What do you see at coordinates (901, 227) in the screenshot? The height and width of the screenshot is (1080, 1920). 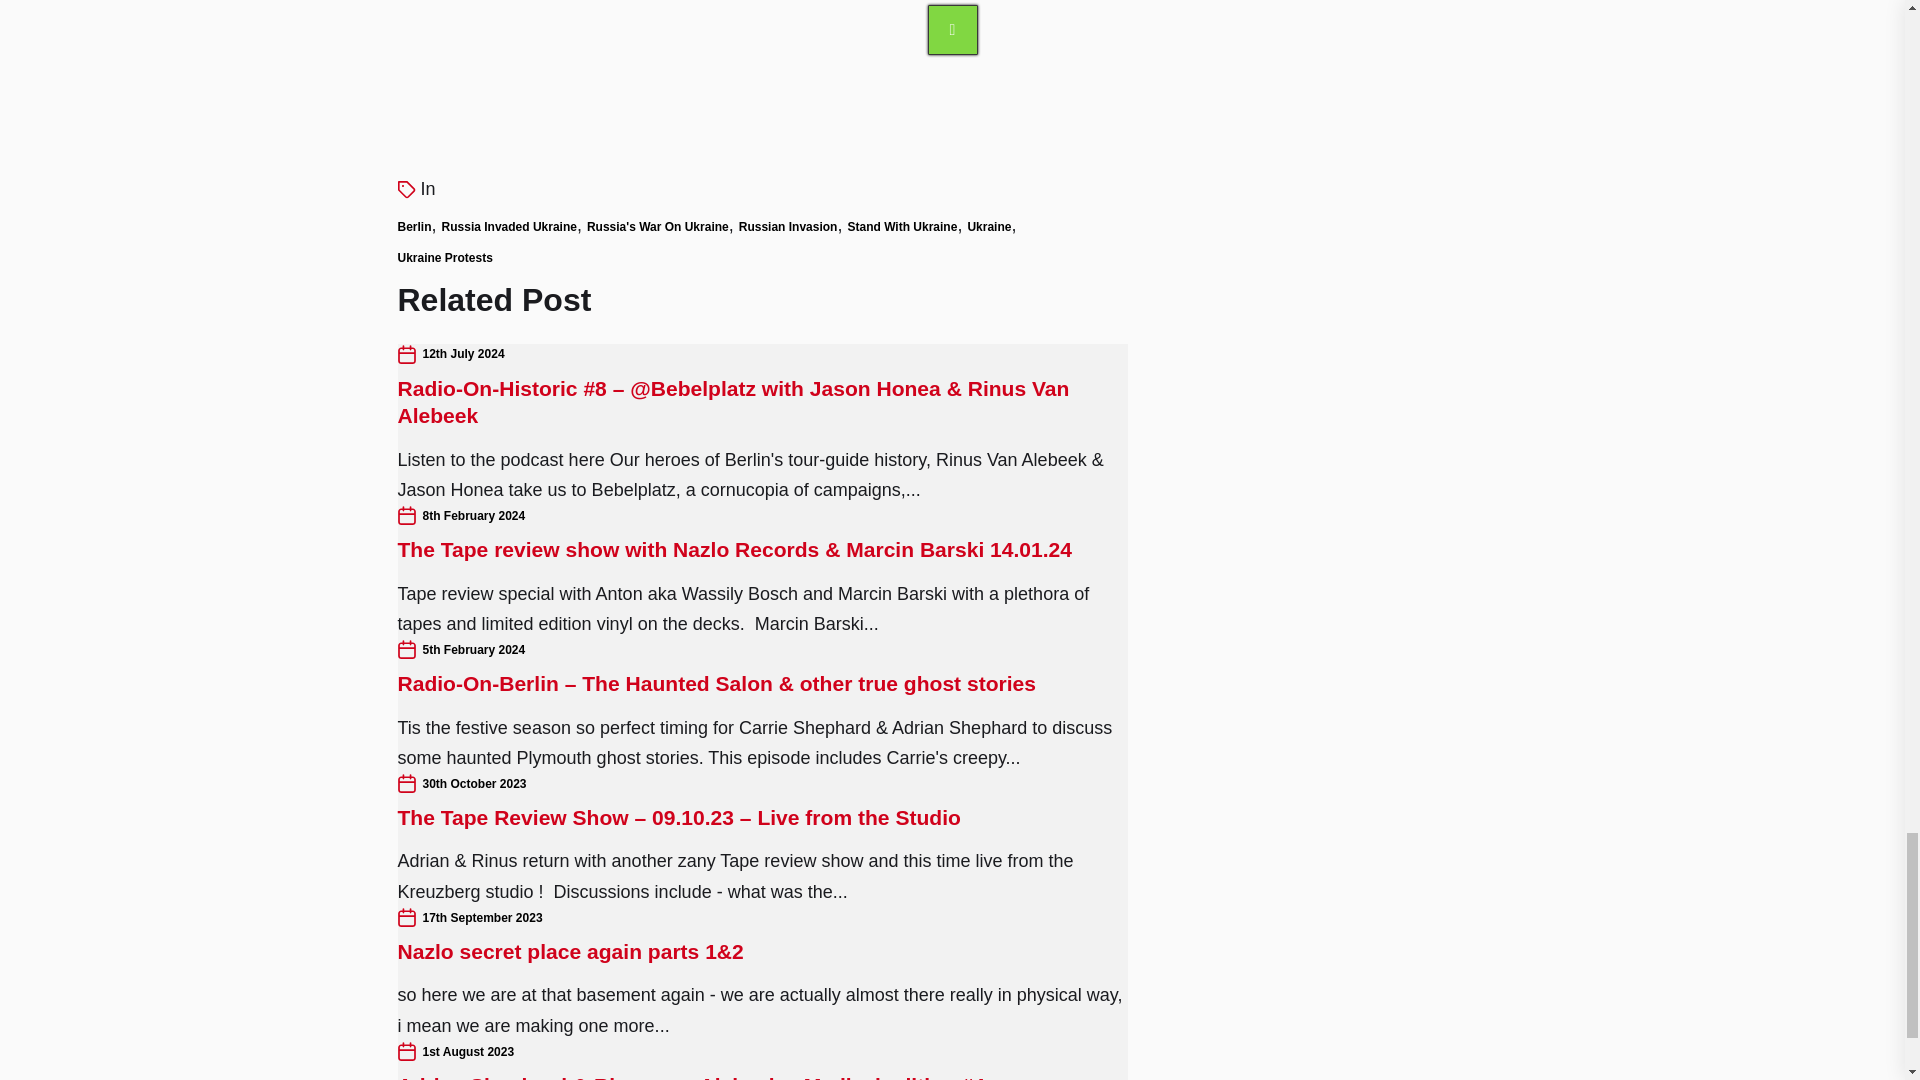 I see `Stand With Ukraine` at bounding box center [901, 227].